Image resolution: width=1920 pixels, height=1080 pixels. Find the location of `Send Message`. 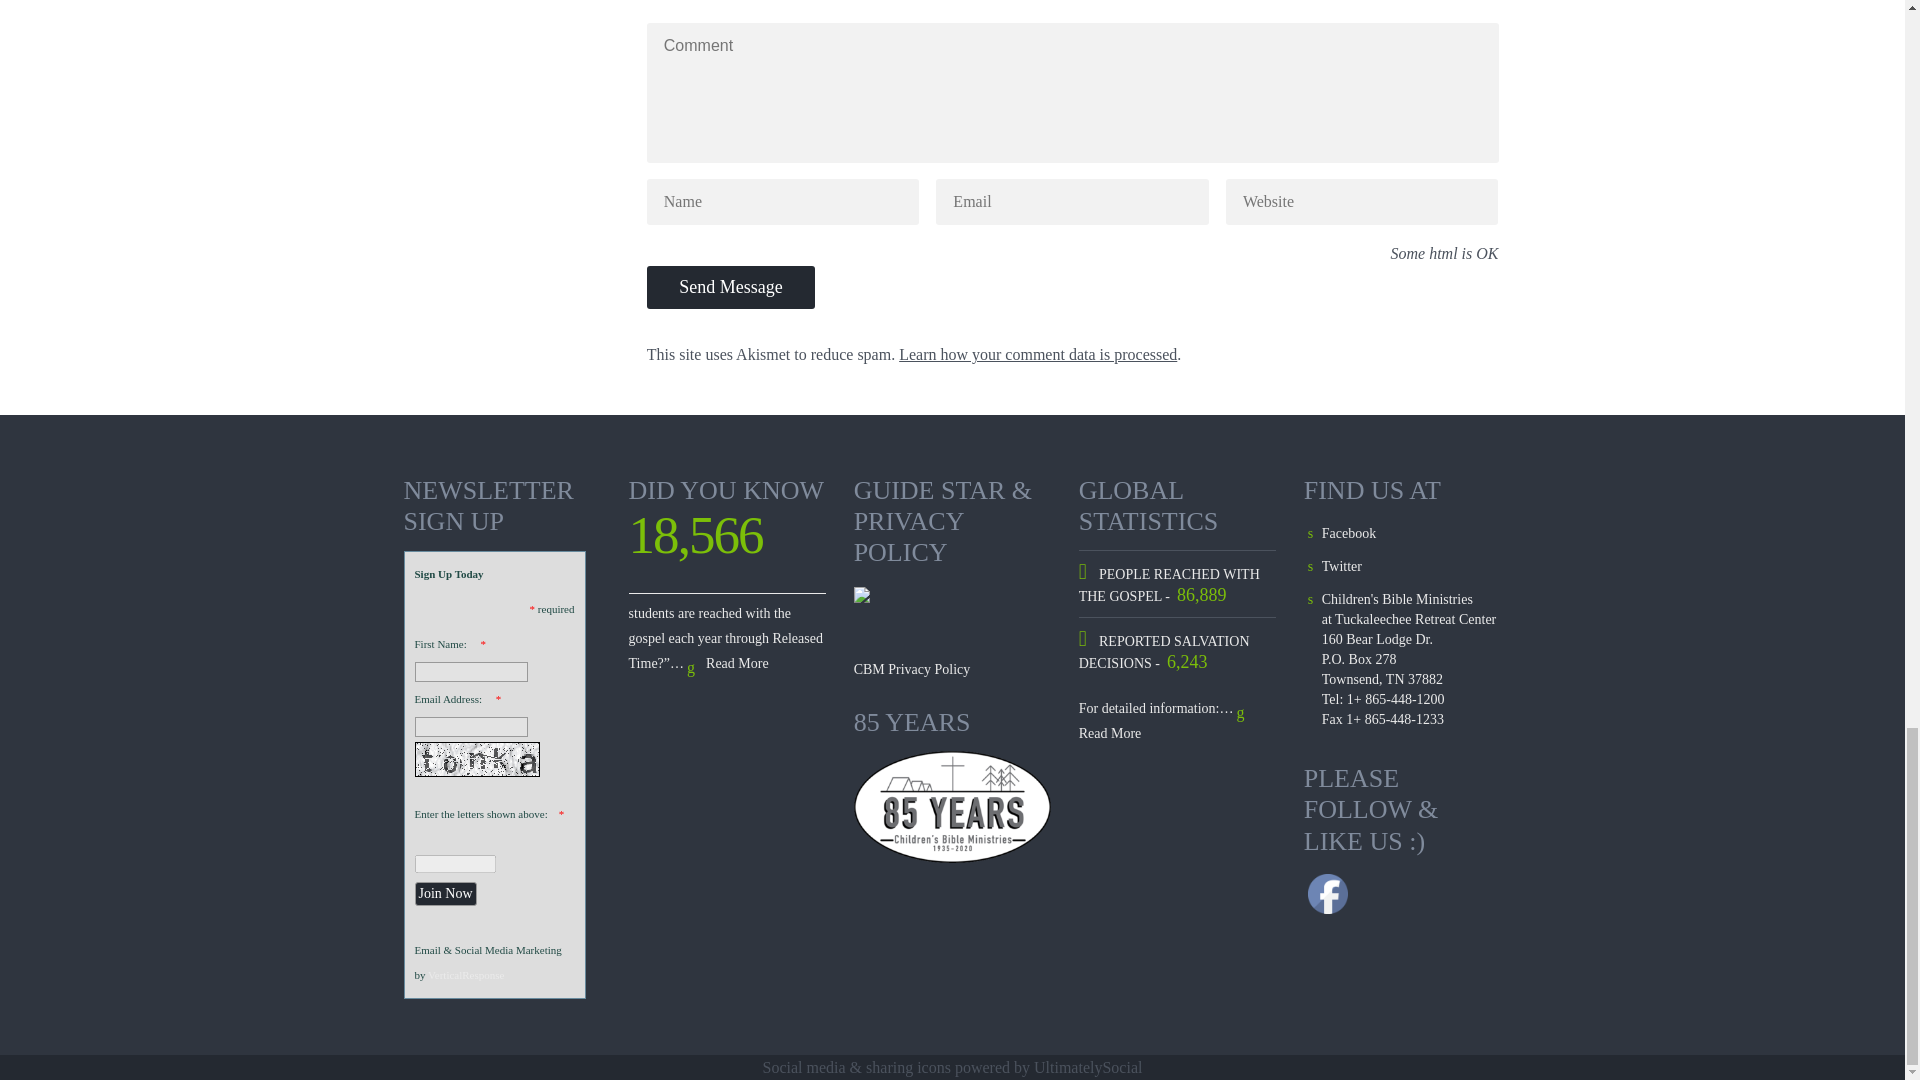

Send Message is located at coordinates (730, 286).